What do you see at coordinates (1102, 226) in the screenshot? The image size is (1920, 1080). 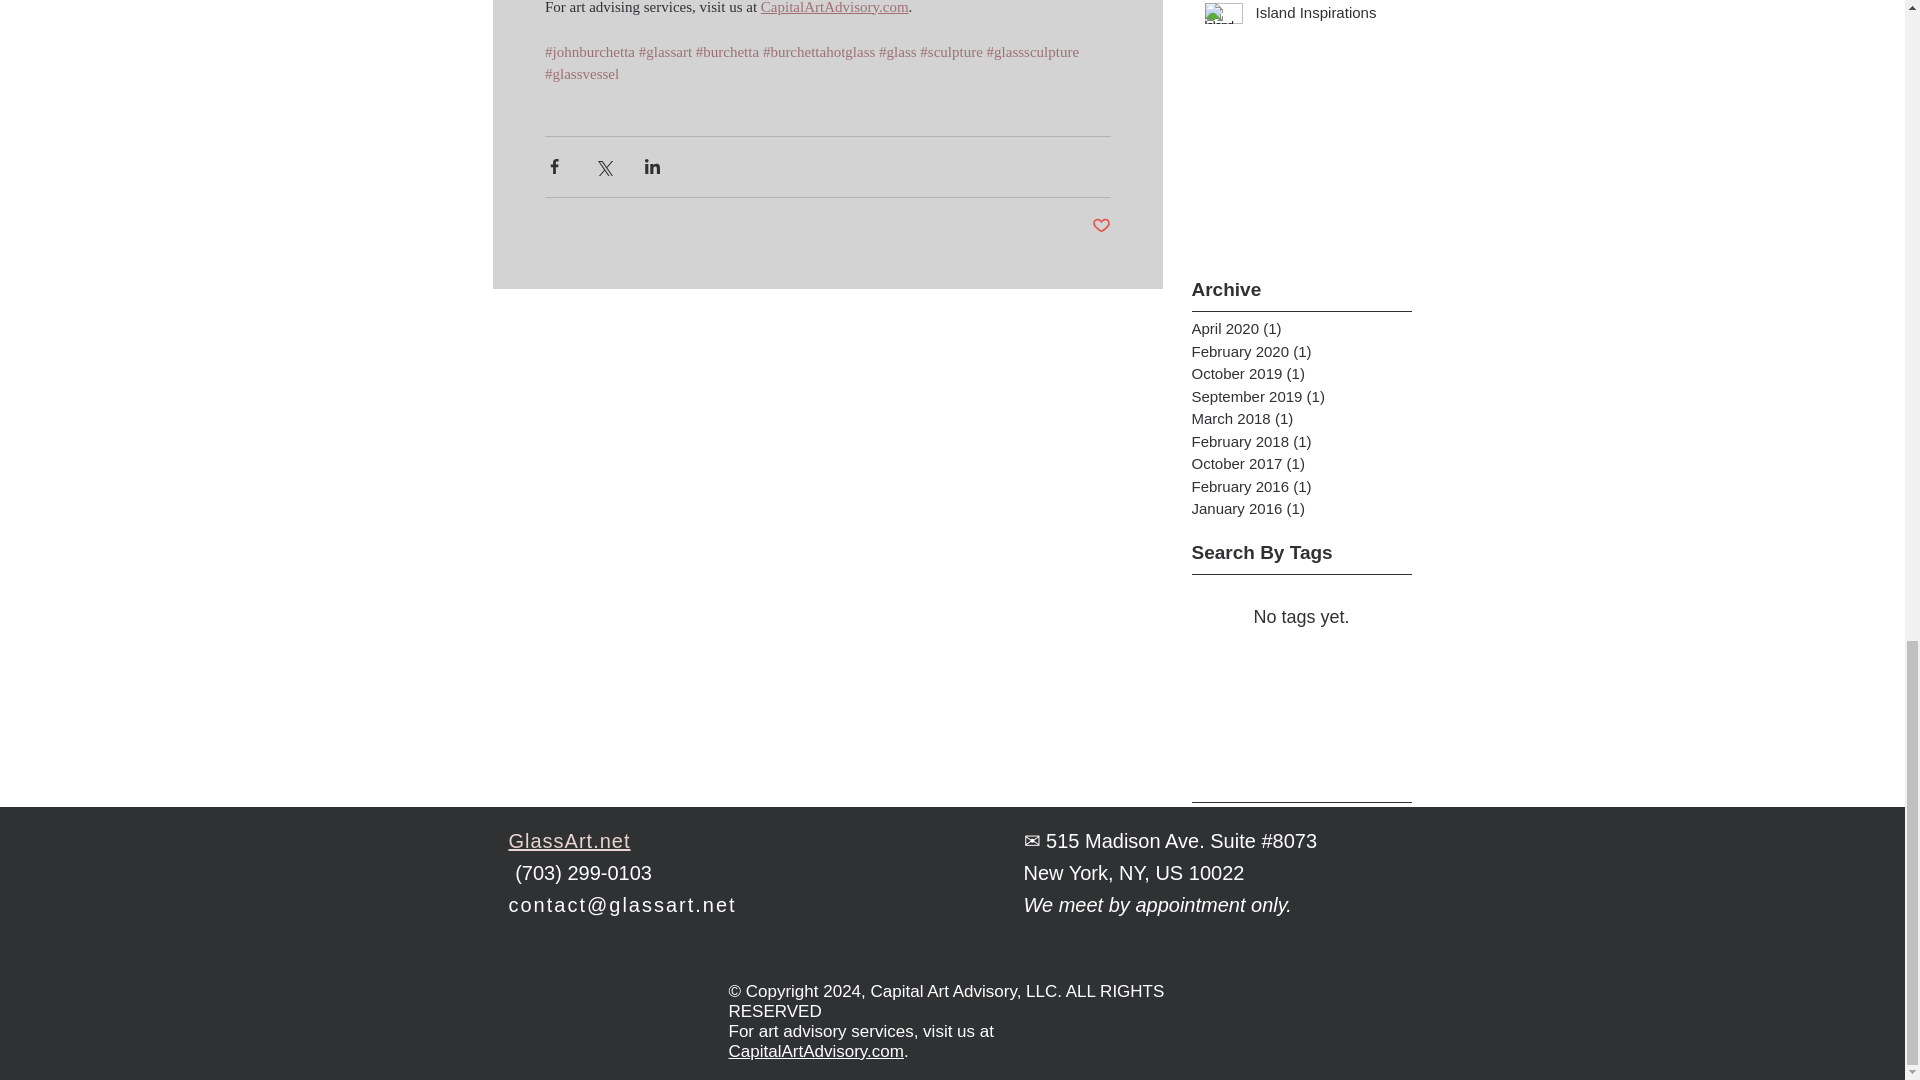 I see `Post not marked as liked` at bounding box center [1102, 226].